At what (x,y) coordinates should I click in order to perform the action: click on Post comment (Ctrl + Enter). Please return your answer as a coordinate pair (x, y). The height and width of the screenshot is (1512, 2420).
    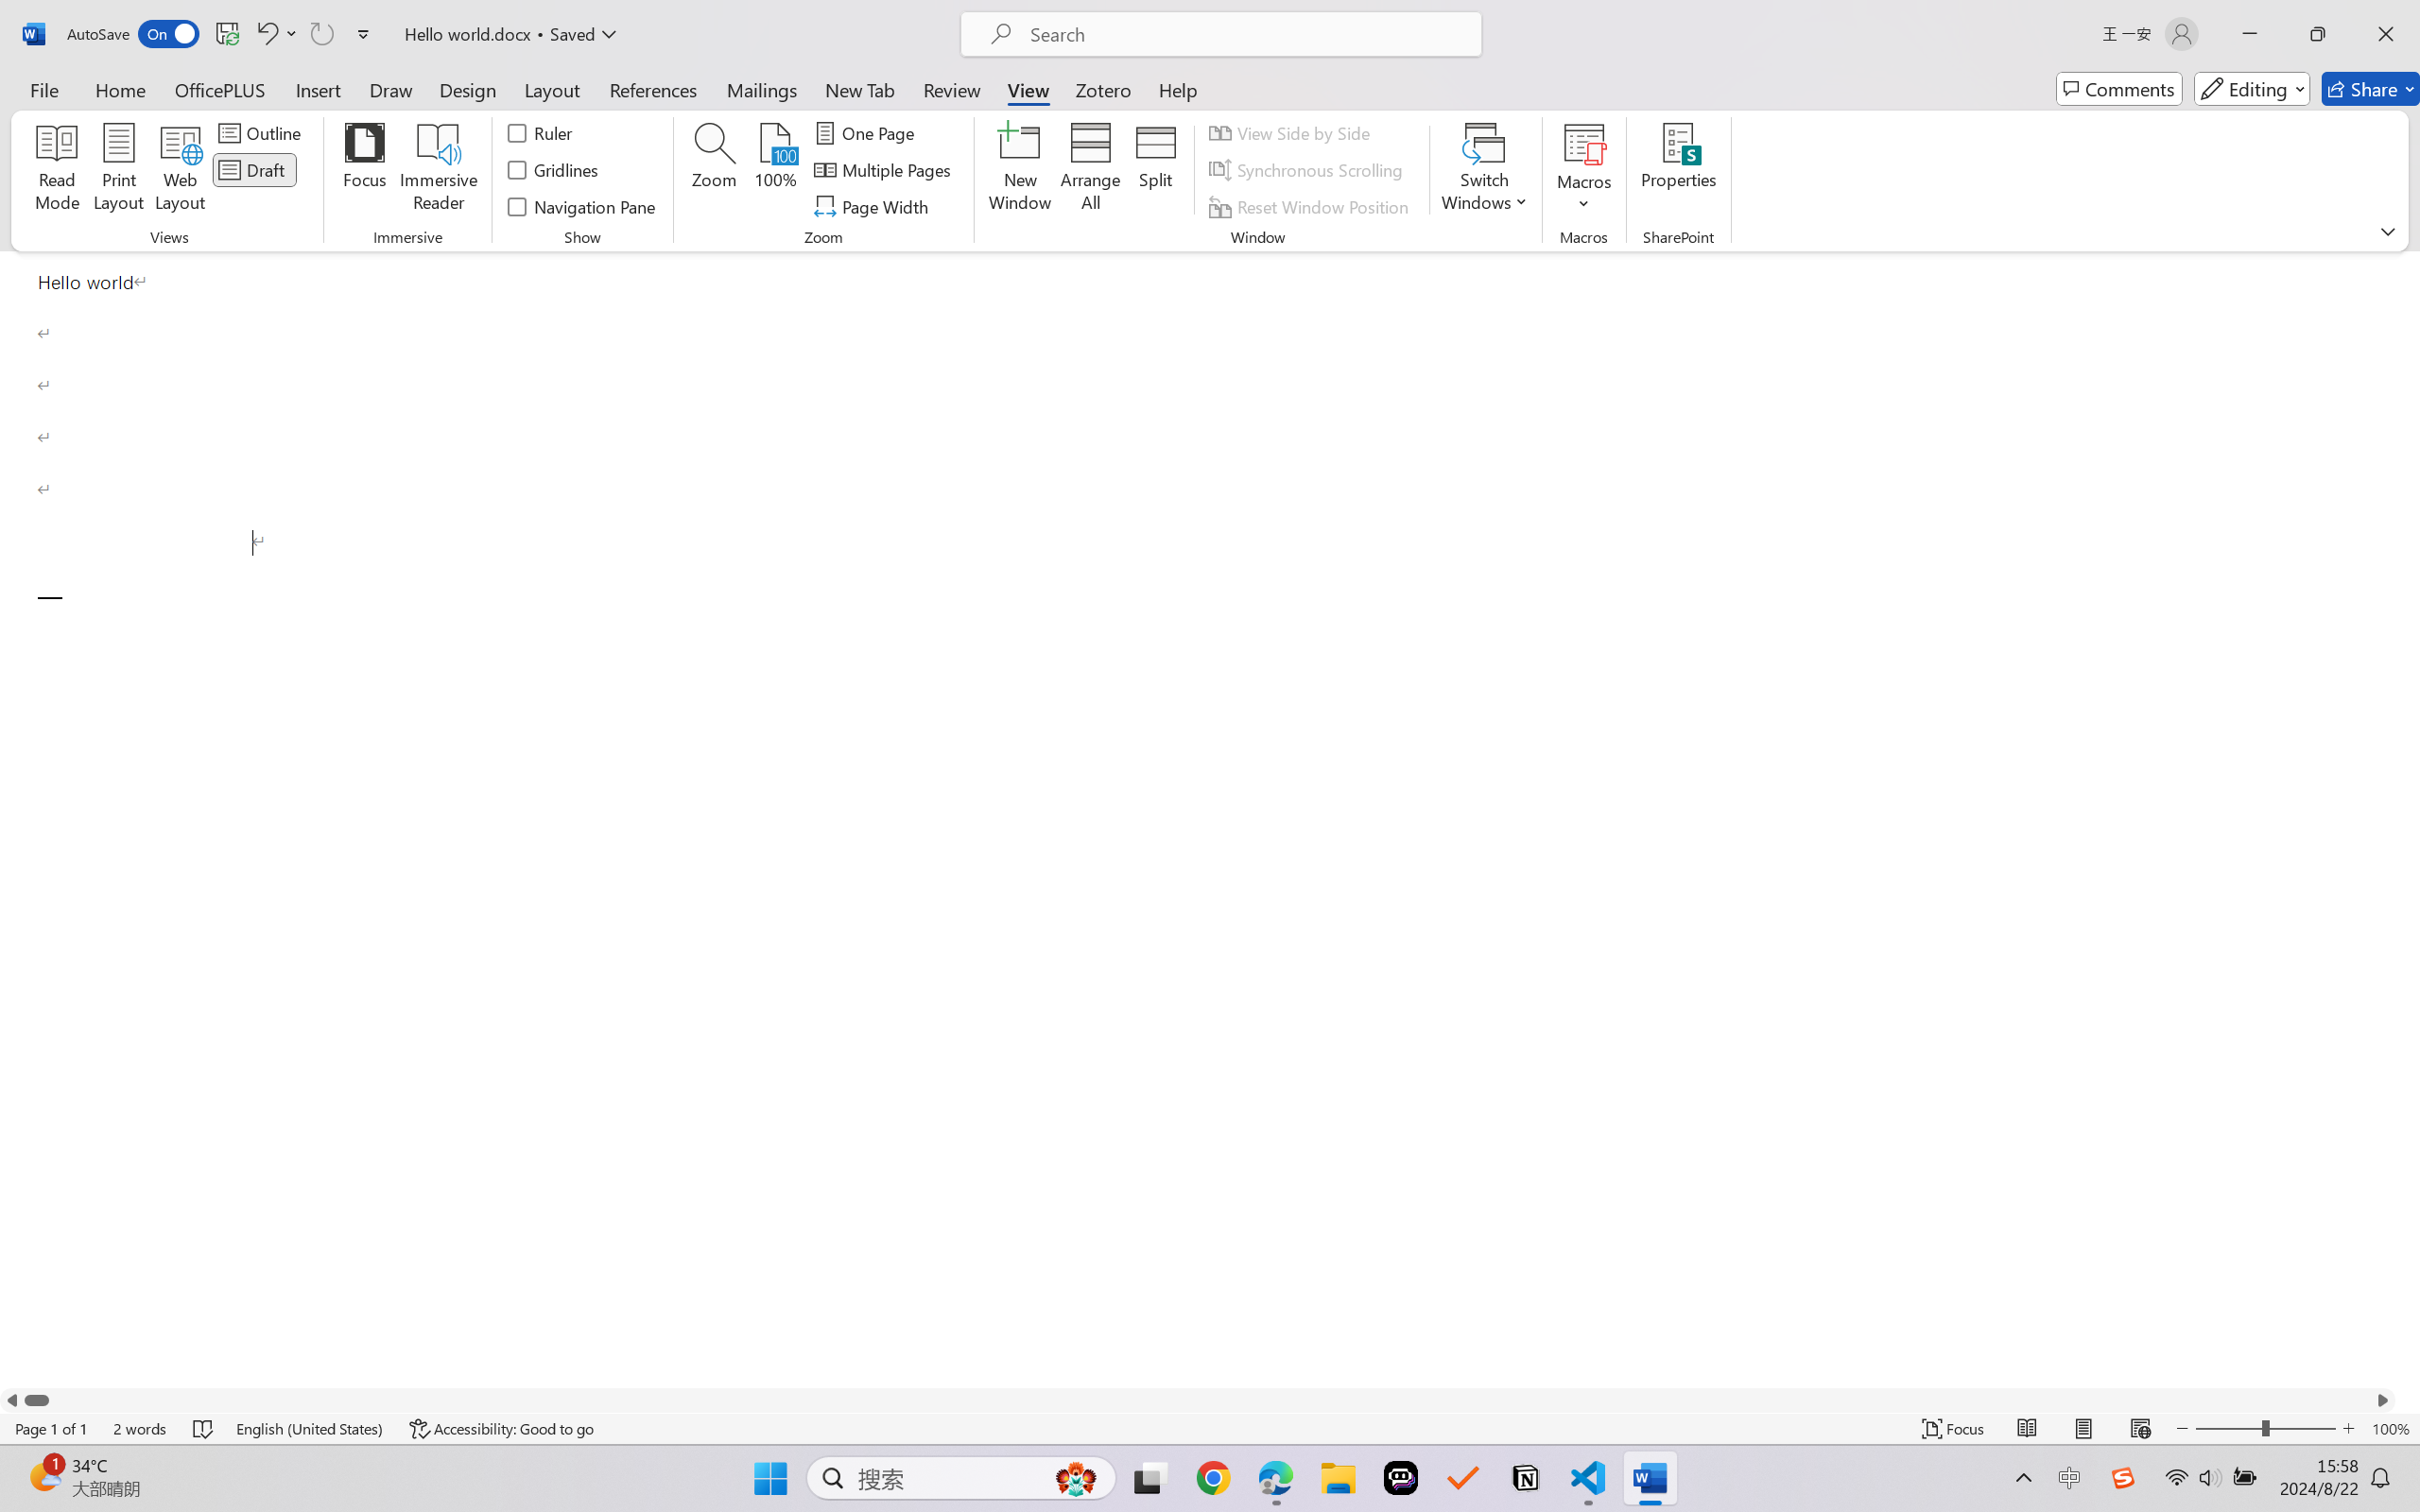
    Looking at the image, I should click on (2292, 365).